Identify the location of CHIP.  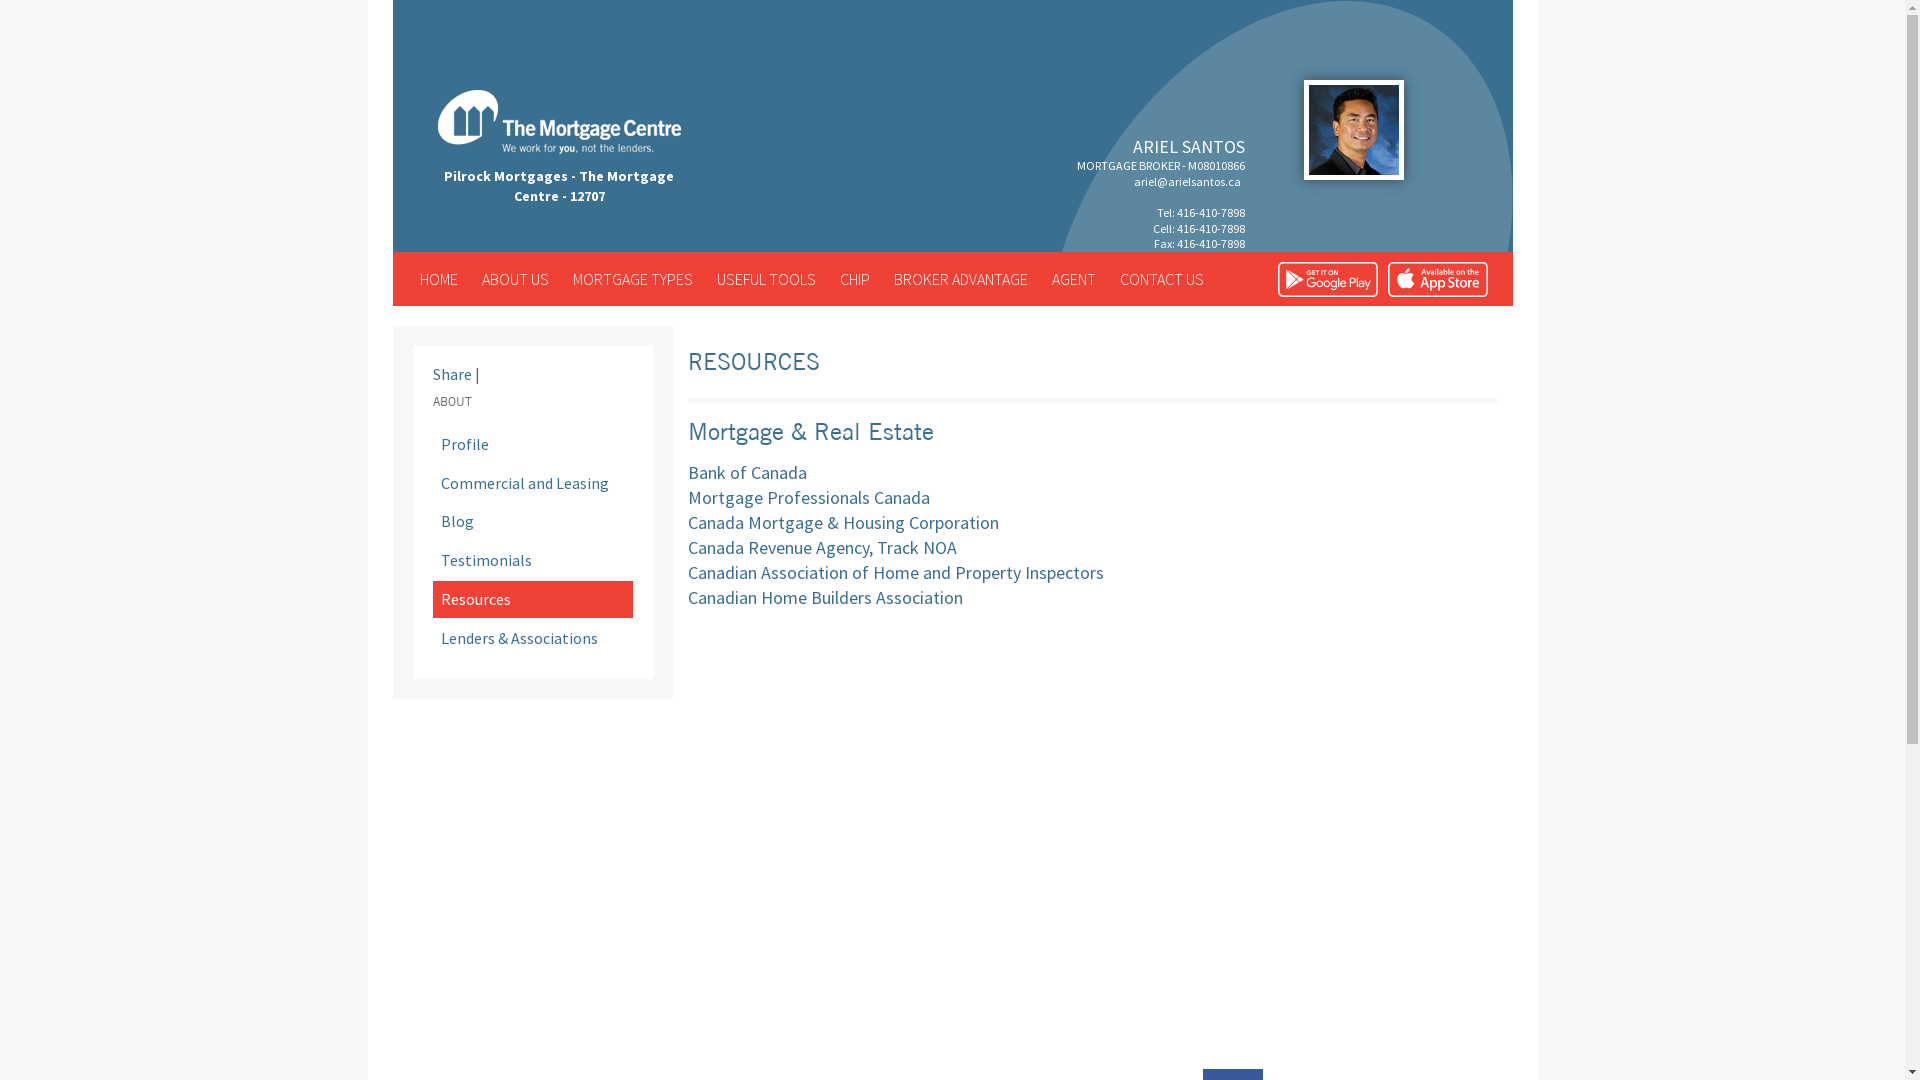
(855, 279).